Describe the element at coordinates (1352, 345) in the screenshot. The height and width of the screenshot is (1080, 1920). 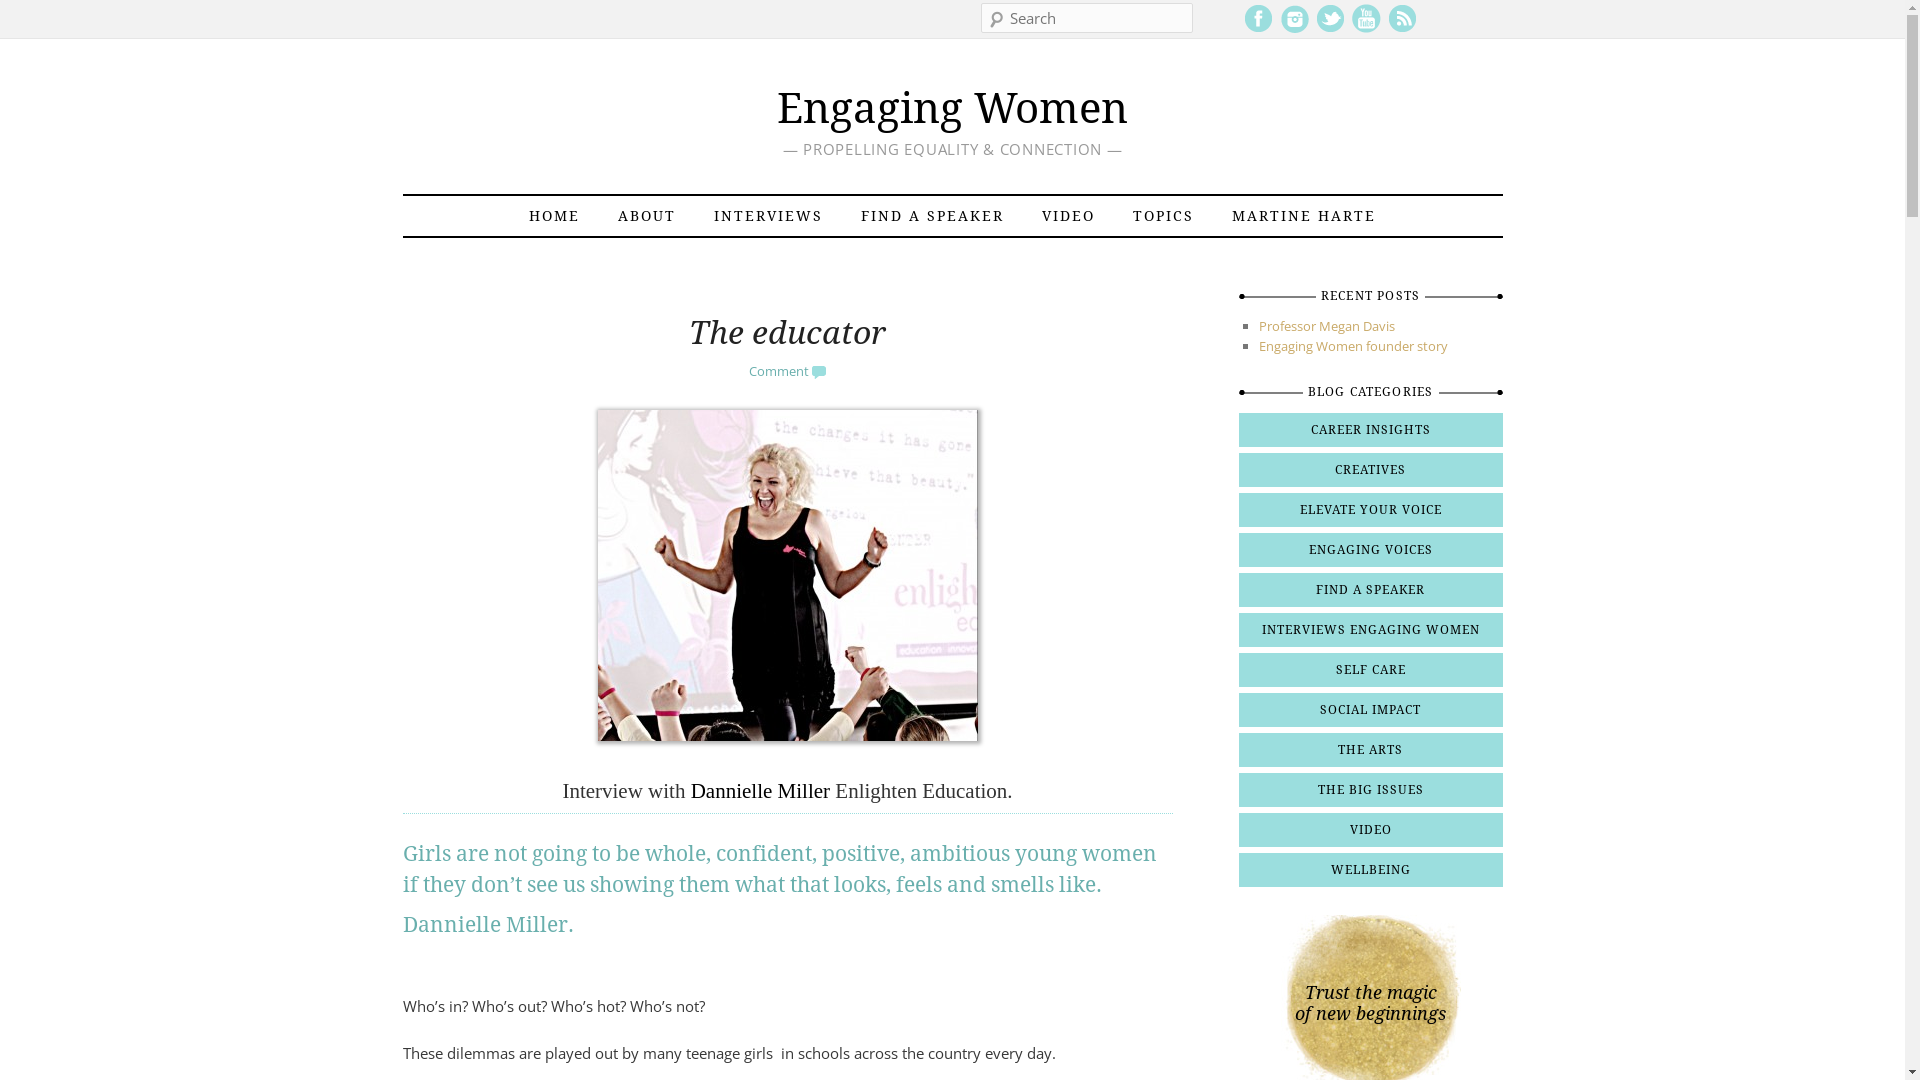
I see `Engaging Women founder story` at that location.